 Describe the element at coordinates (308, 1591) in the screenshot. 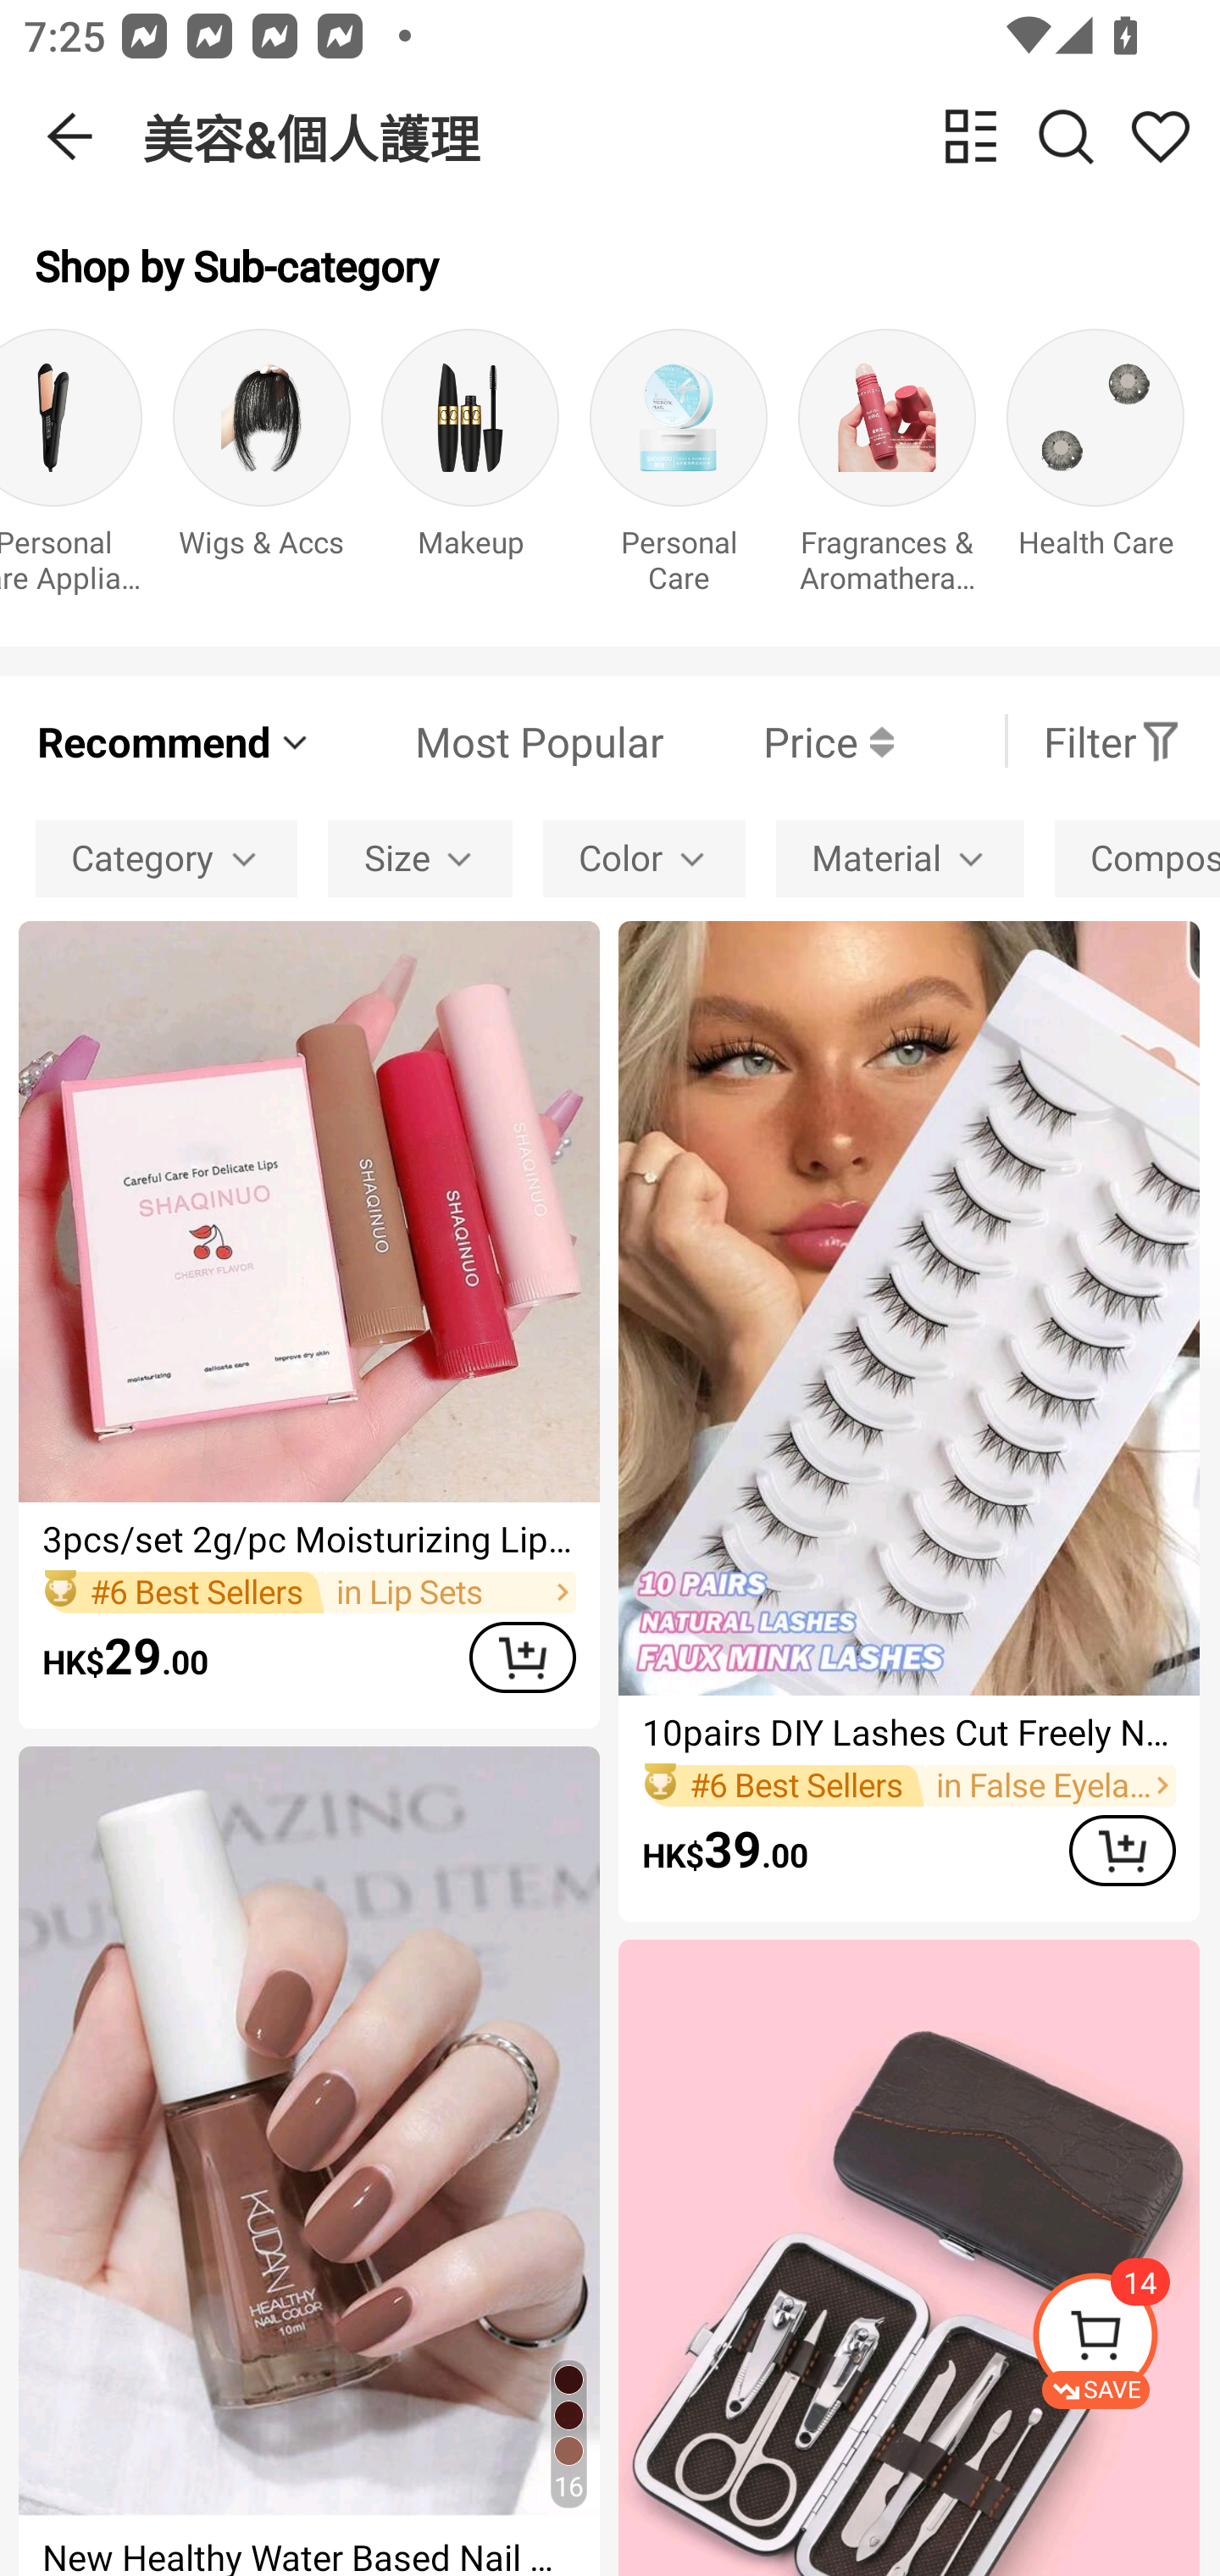

I see `#6 Best Sellers in Lip Sets` at that location.